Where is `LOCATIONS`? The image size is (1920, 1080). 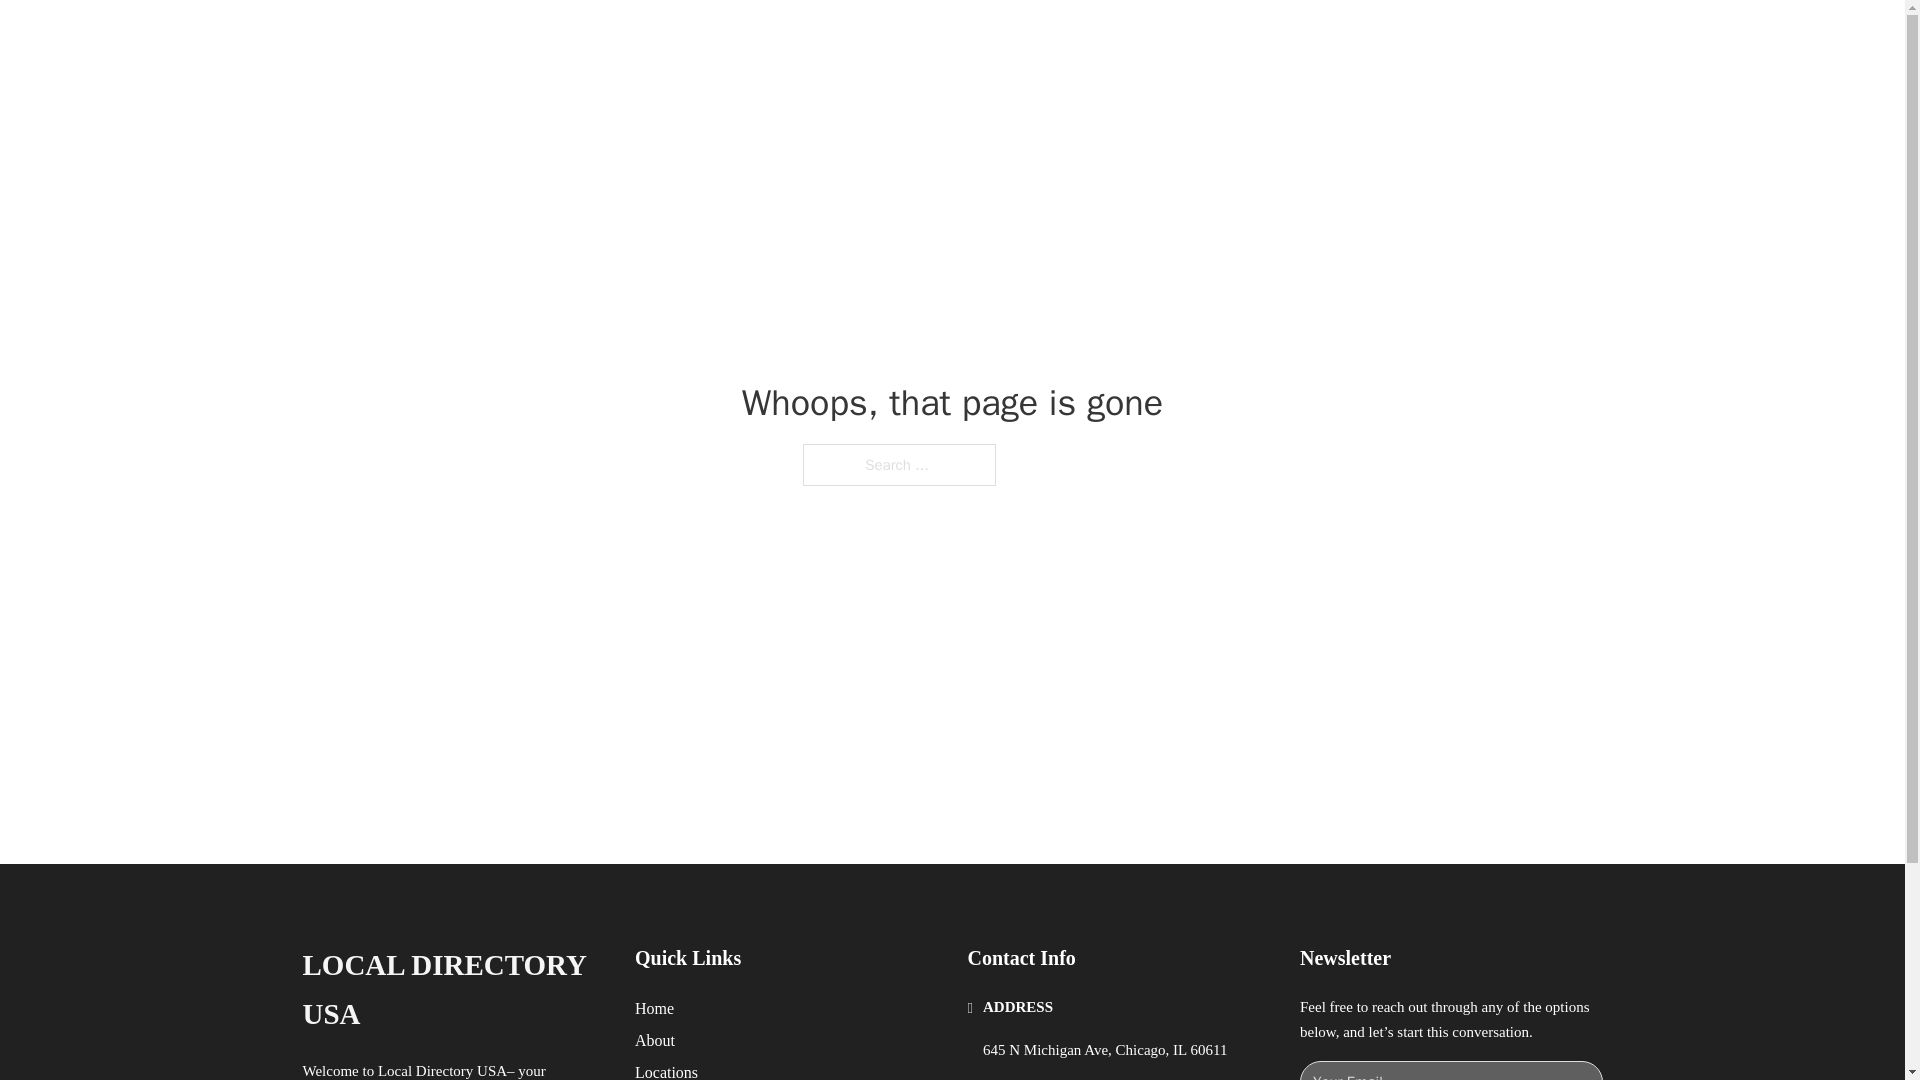 LOCATIONS is located at coordinates (1306, 38).